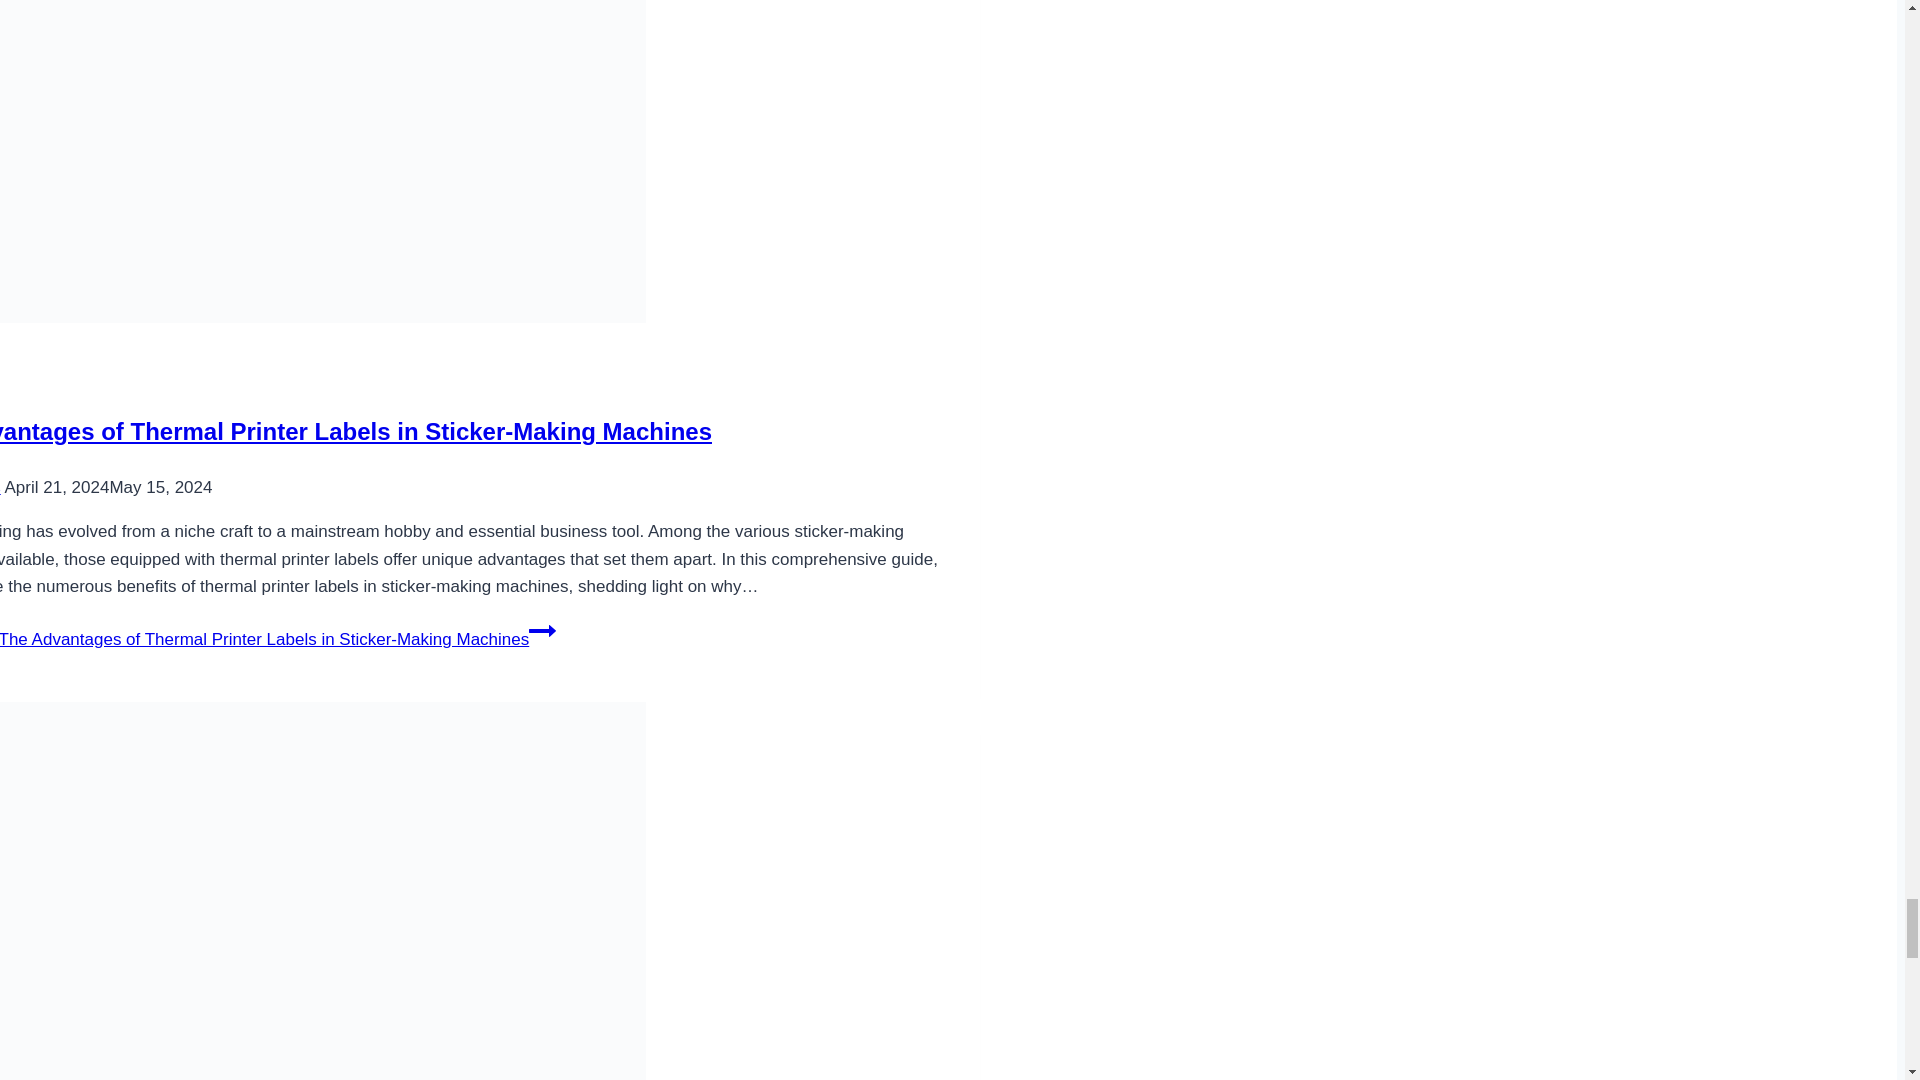  I want to click on Continue, so click(542, 630).